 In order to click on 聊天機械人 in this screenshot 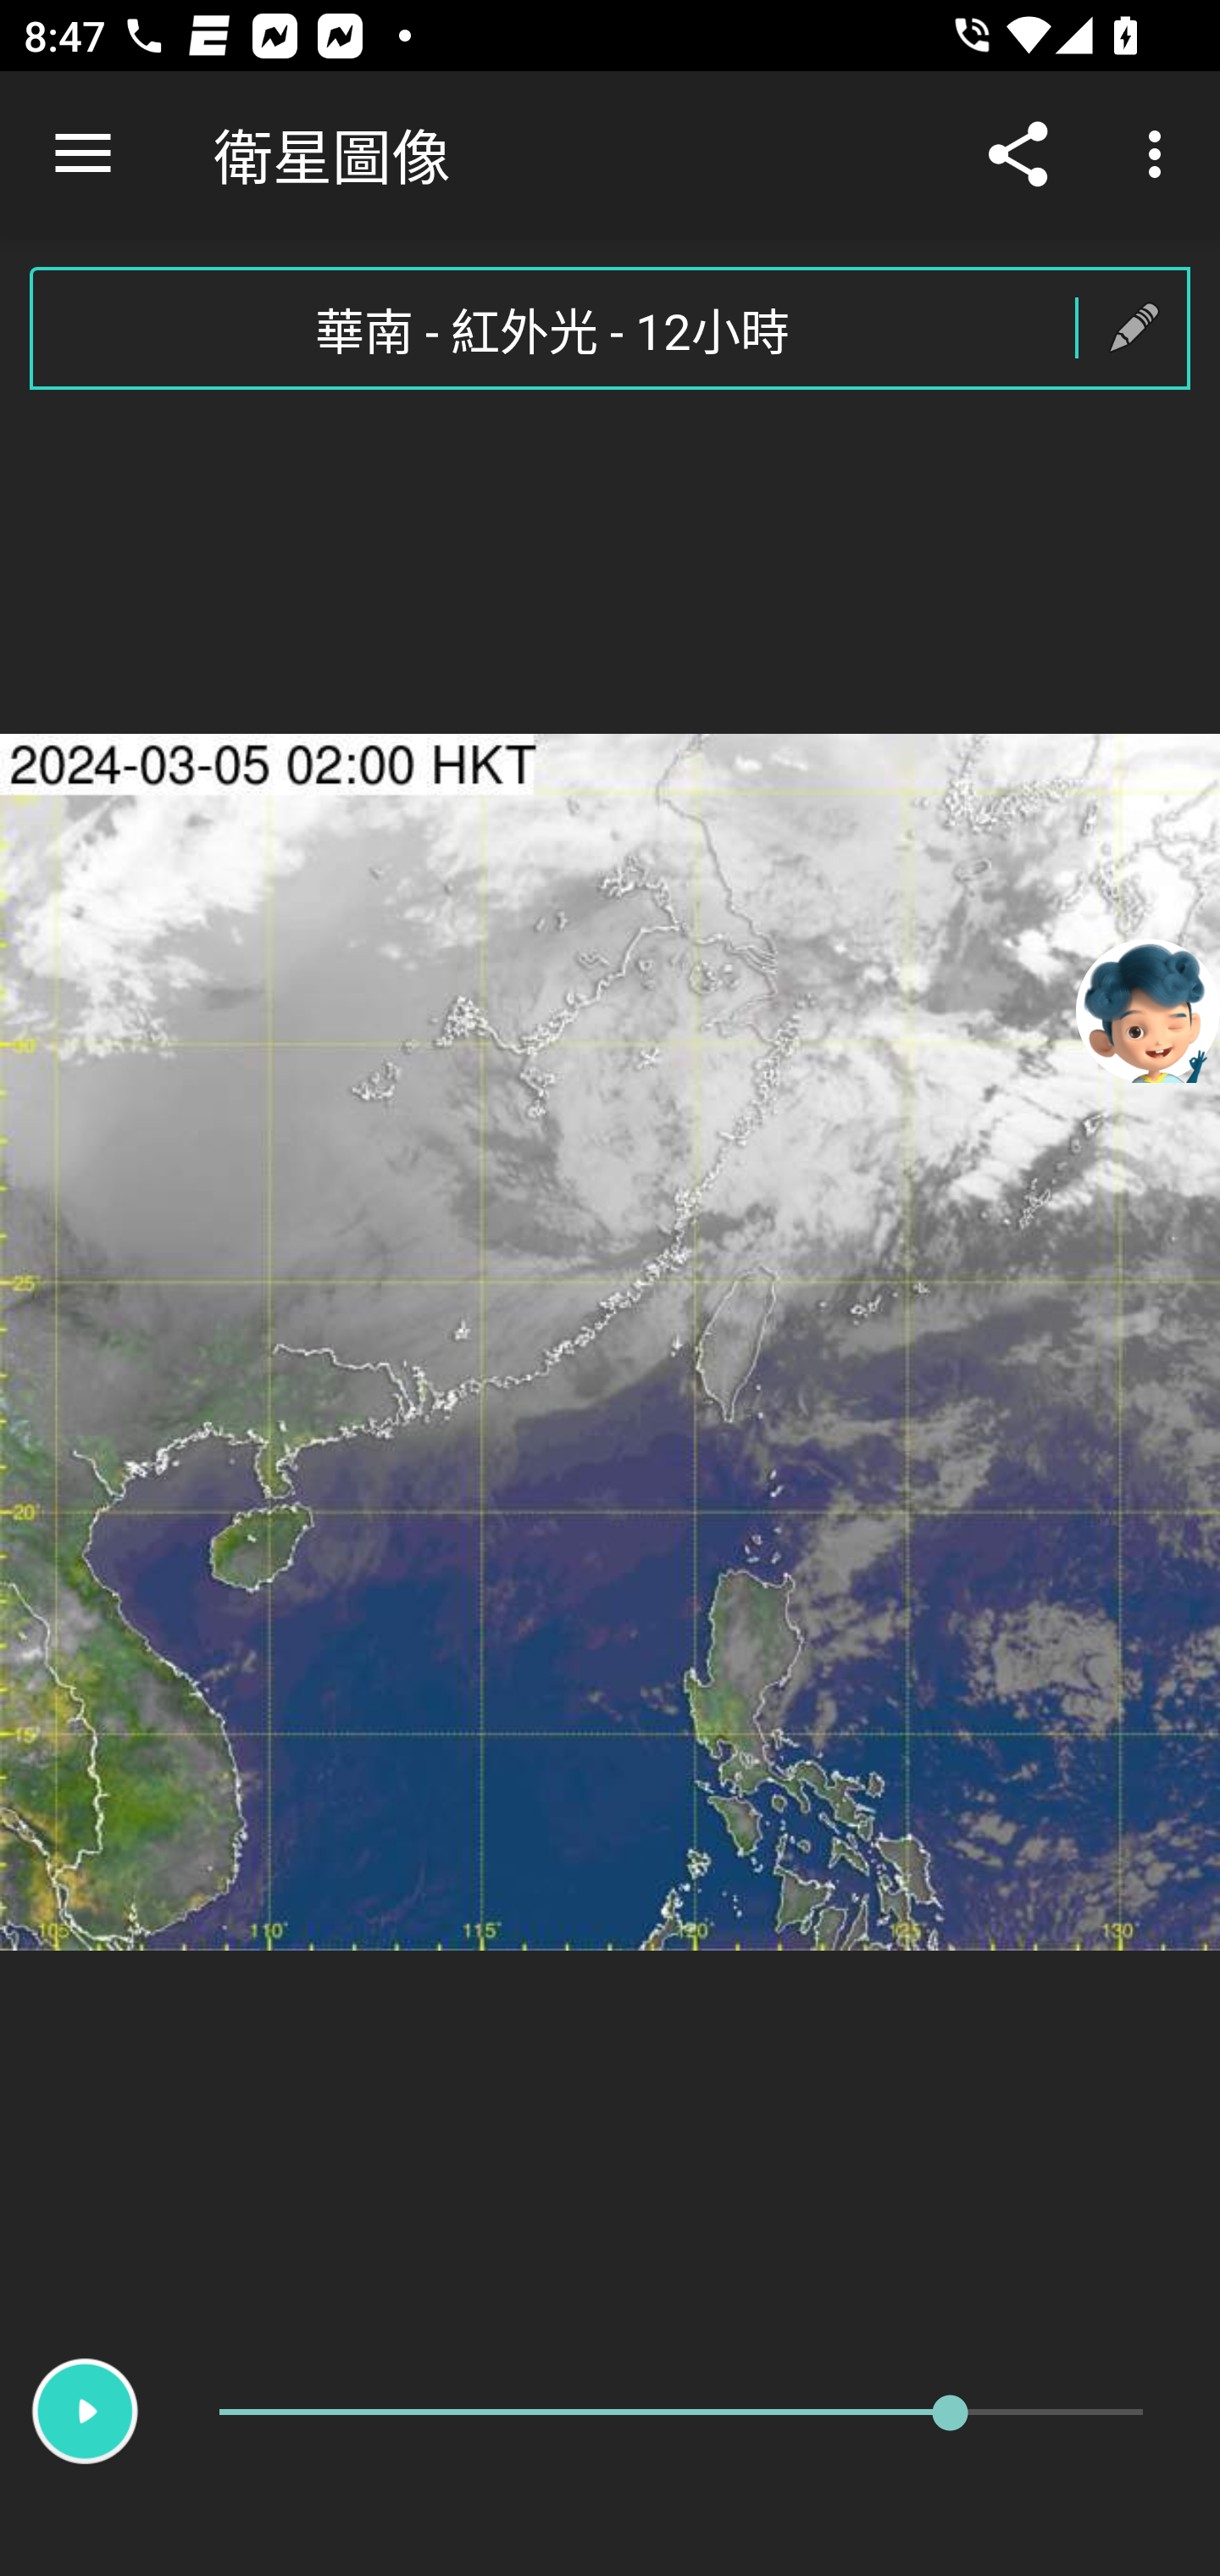, I will do `click(1148, 1009)`.